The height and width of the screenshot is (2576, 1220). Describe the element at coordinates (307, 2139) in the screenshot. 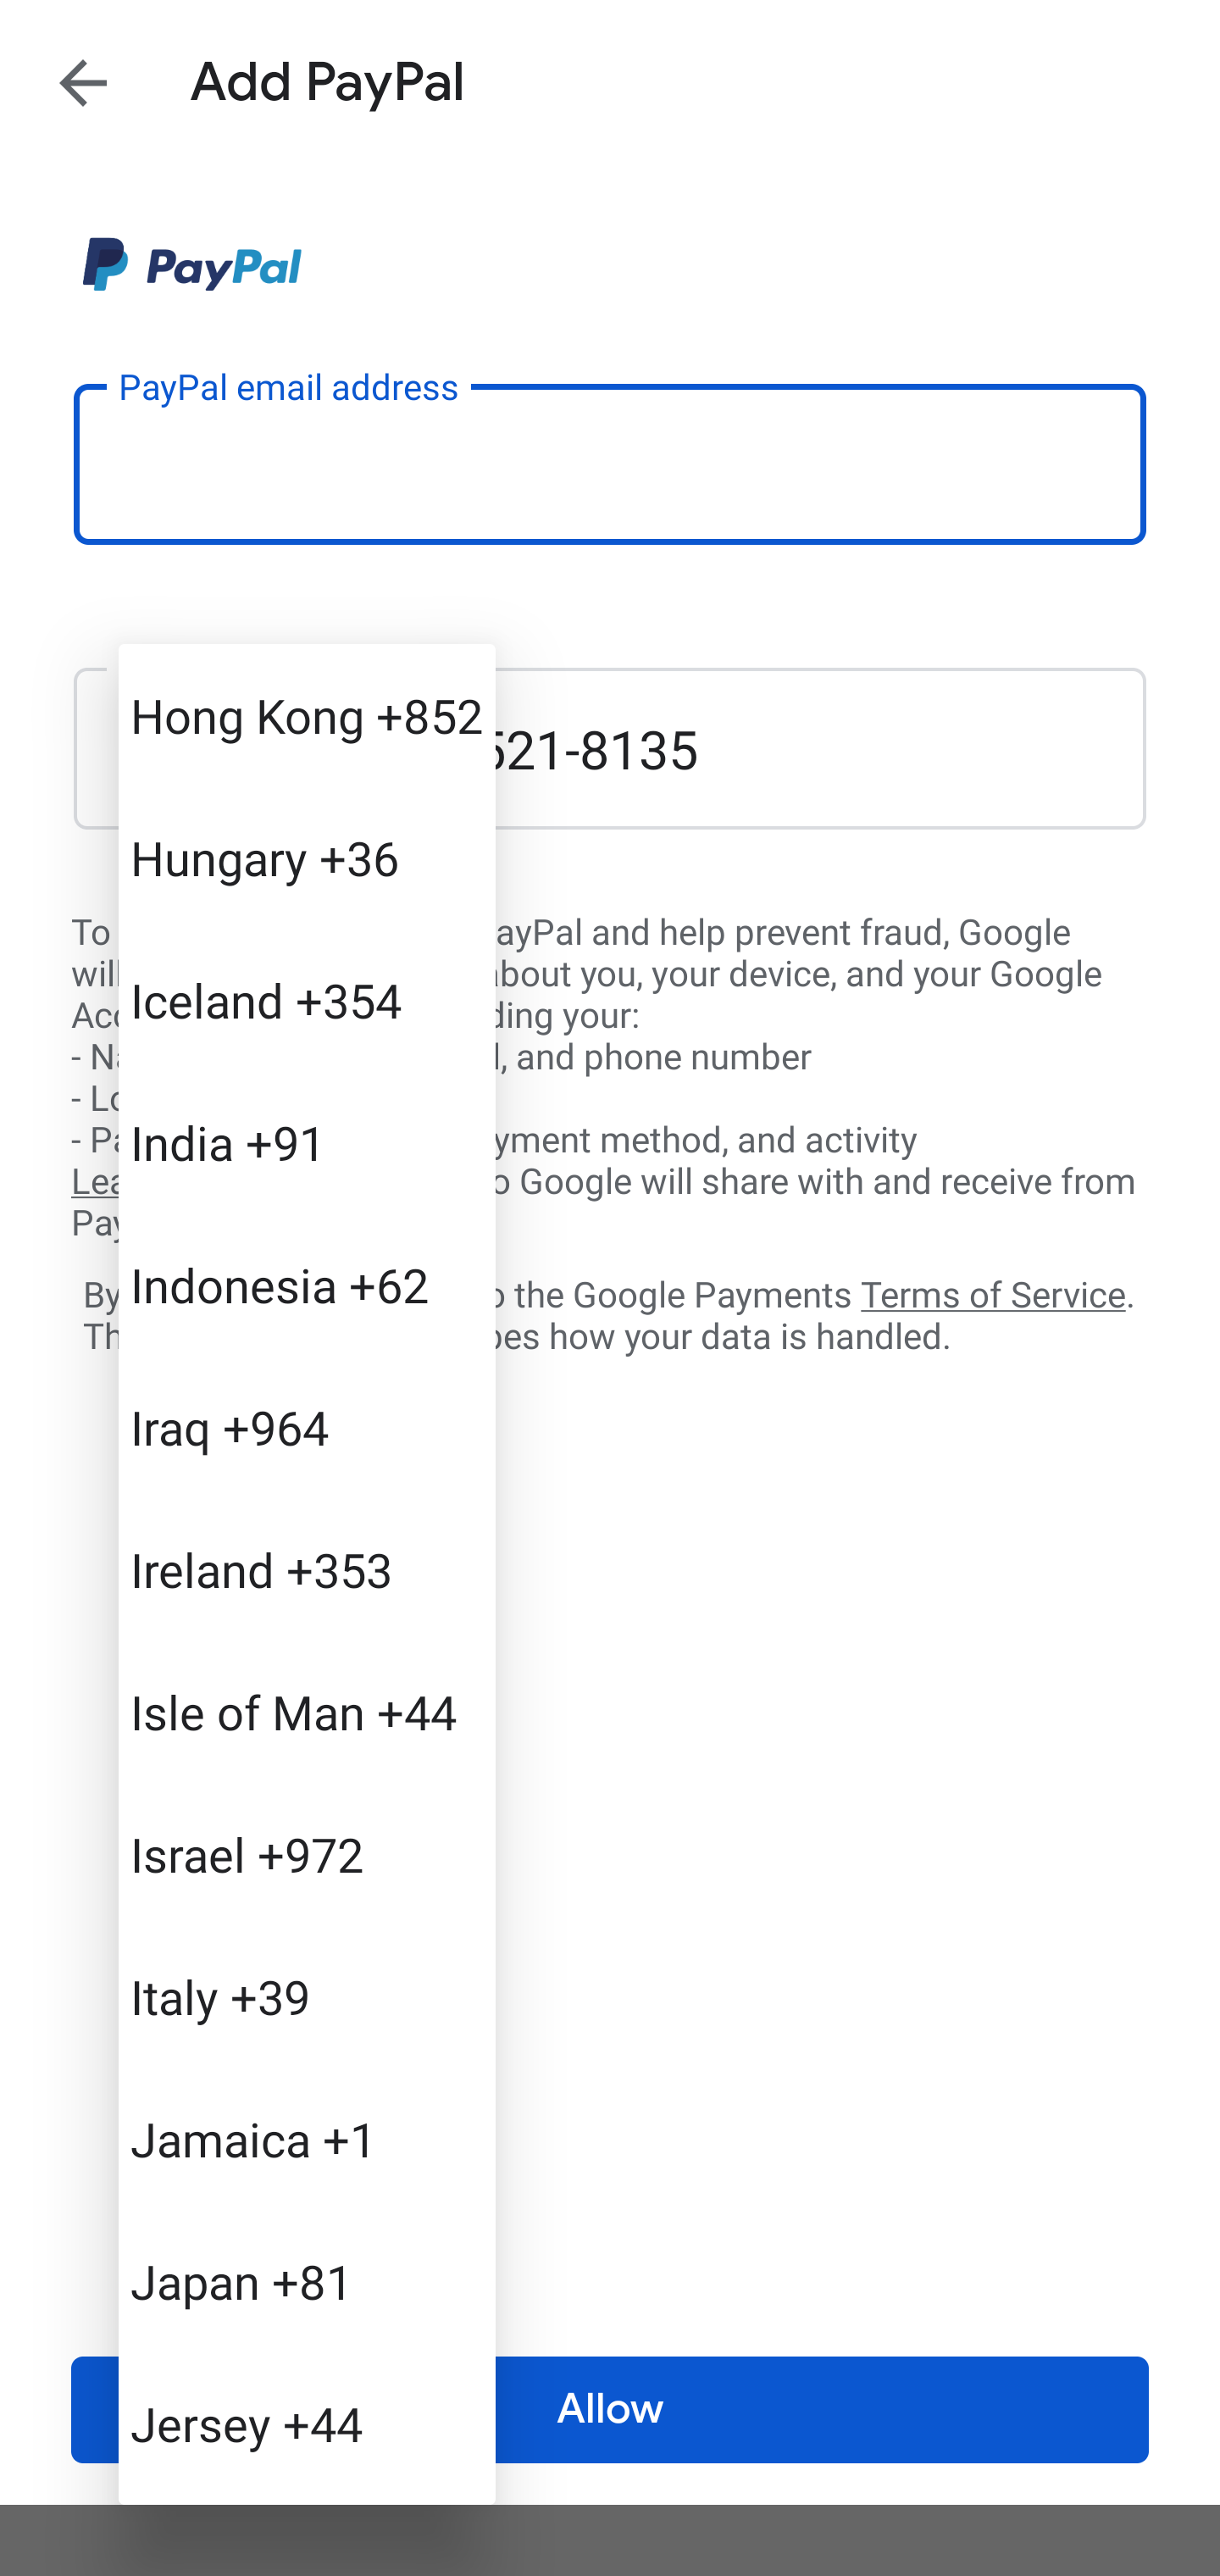

I see `Jamaica +1` at that location.